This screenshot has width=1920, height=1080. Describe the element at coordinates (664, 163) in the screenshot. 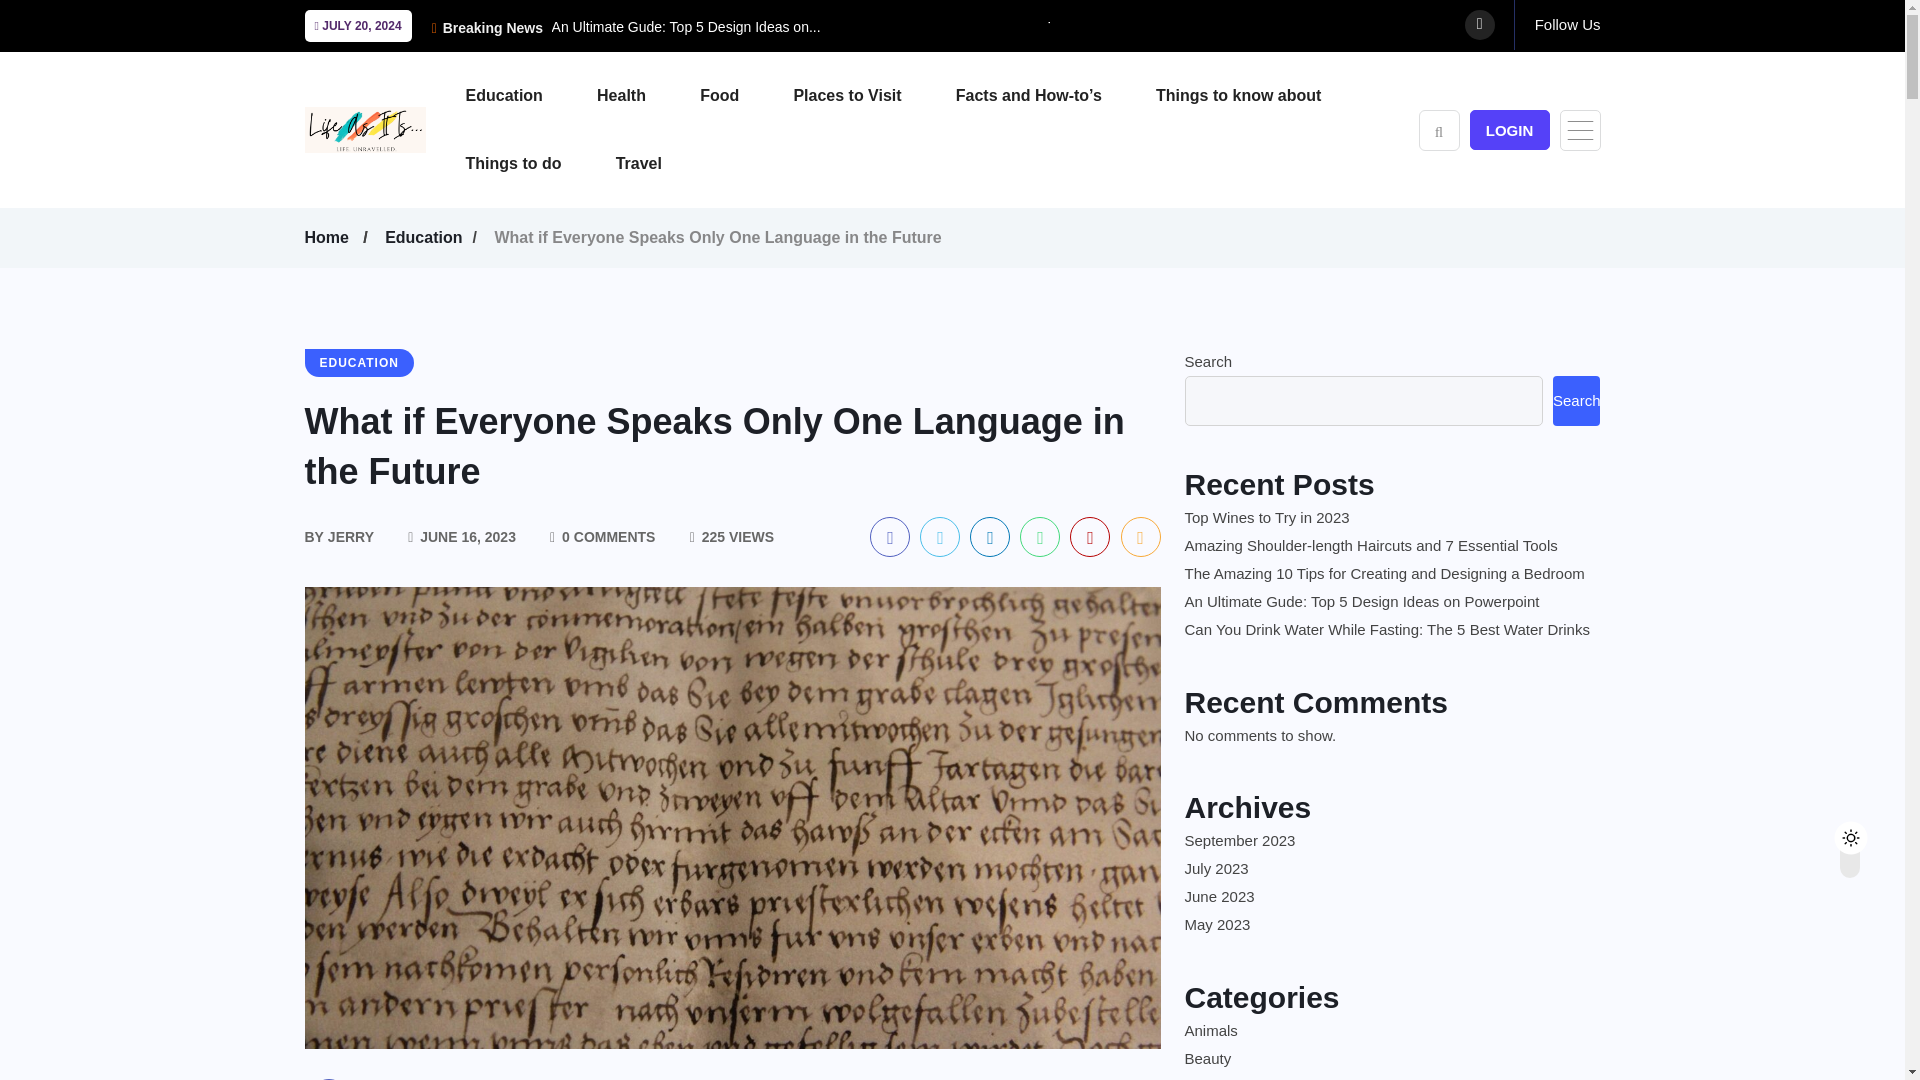

I see `Travel` at that location.